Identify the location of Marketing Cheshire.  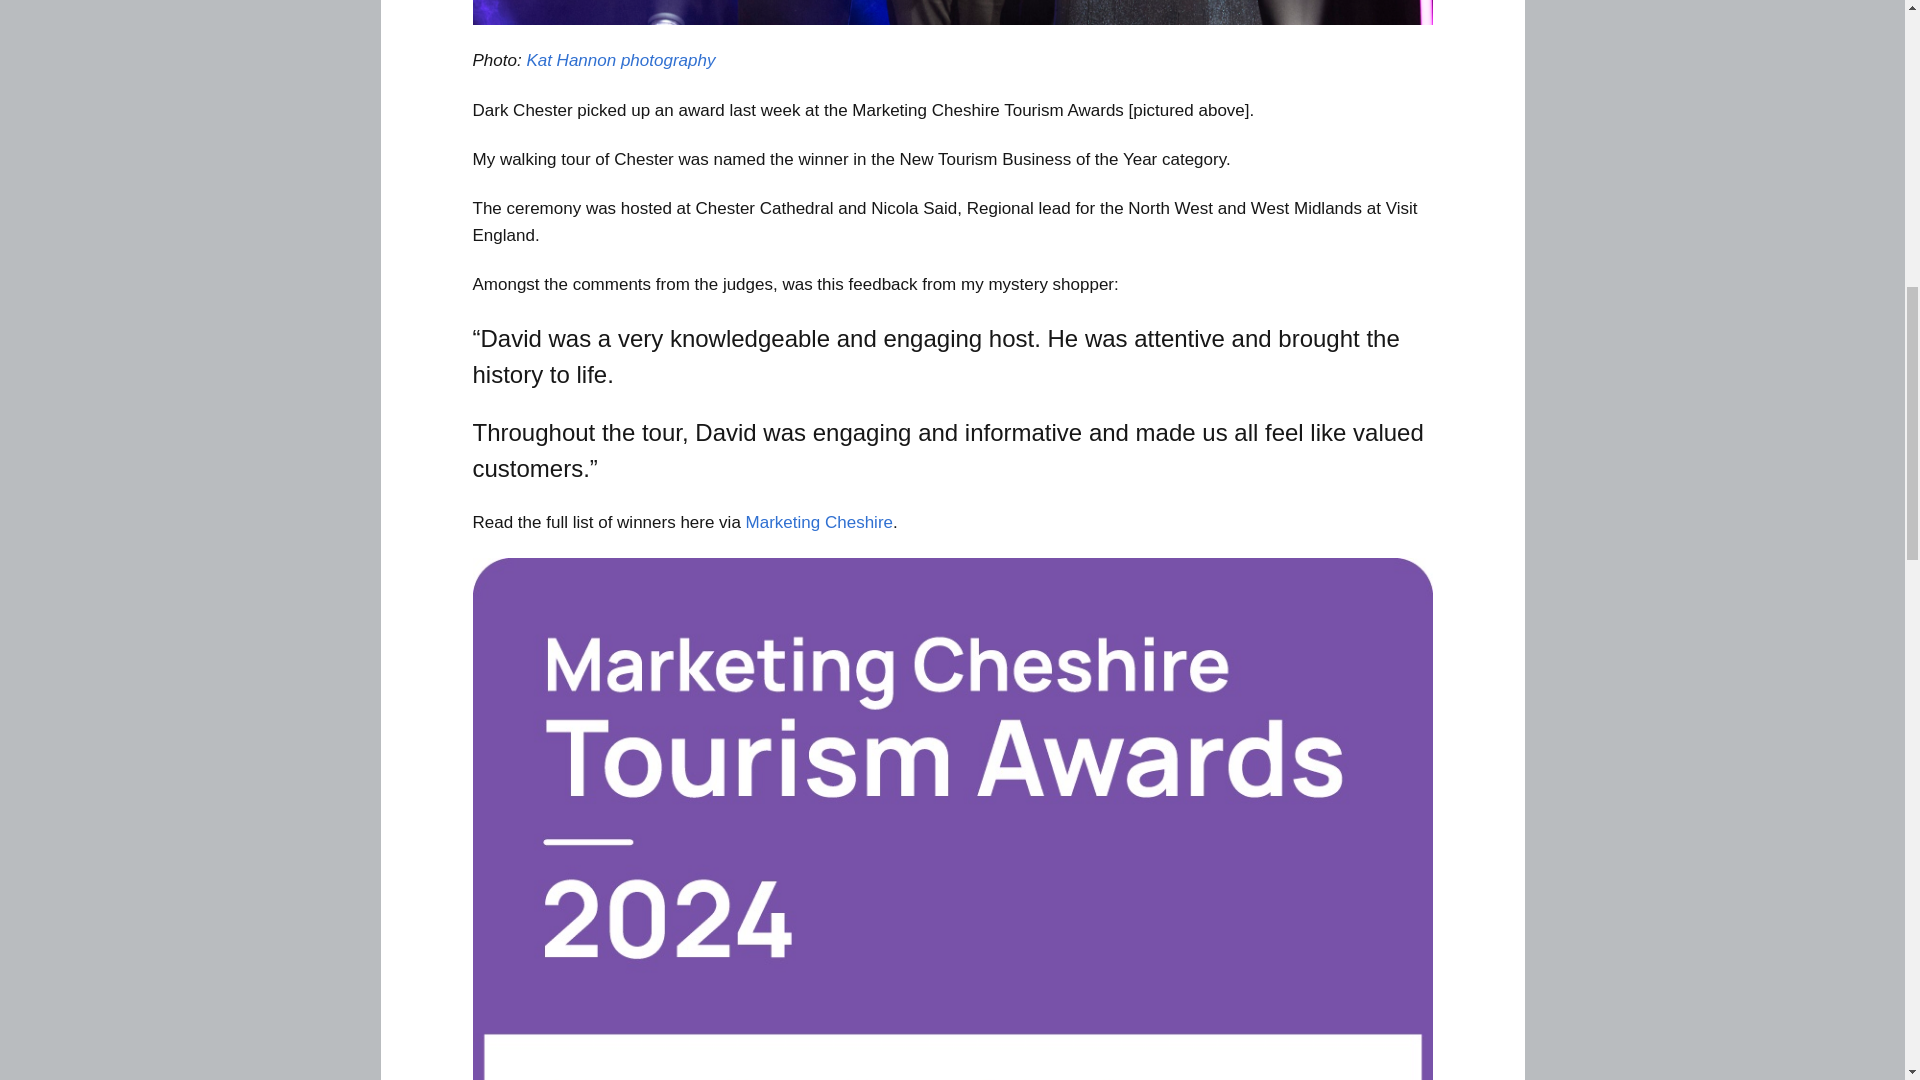
(819, 522).